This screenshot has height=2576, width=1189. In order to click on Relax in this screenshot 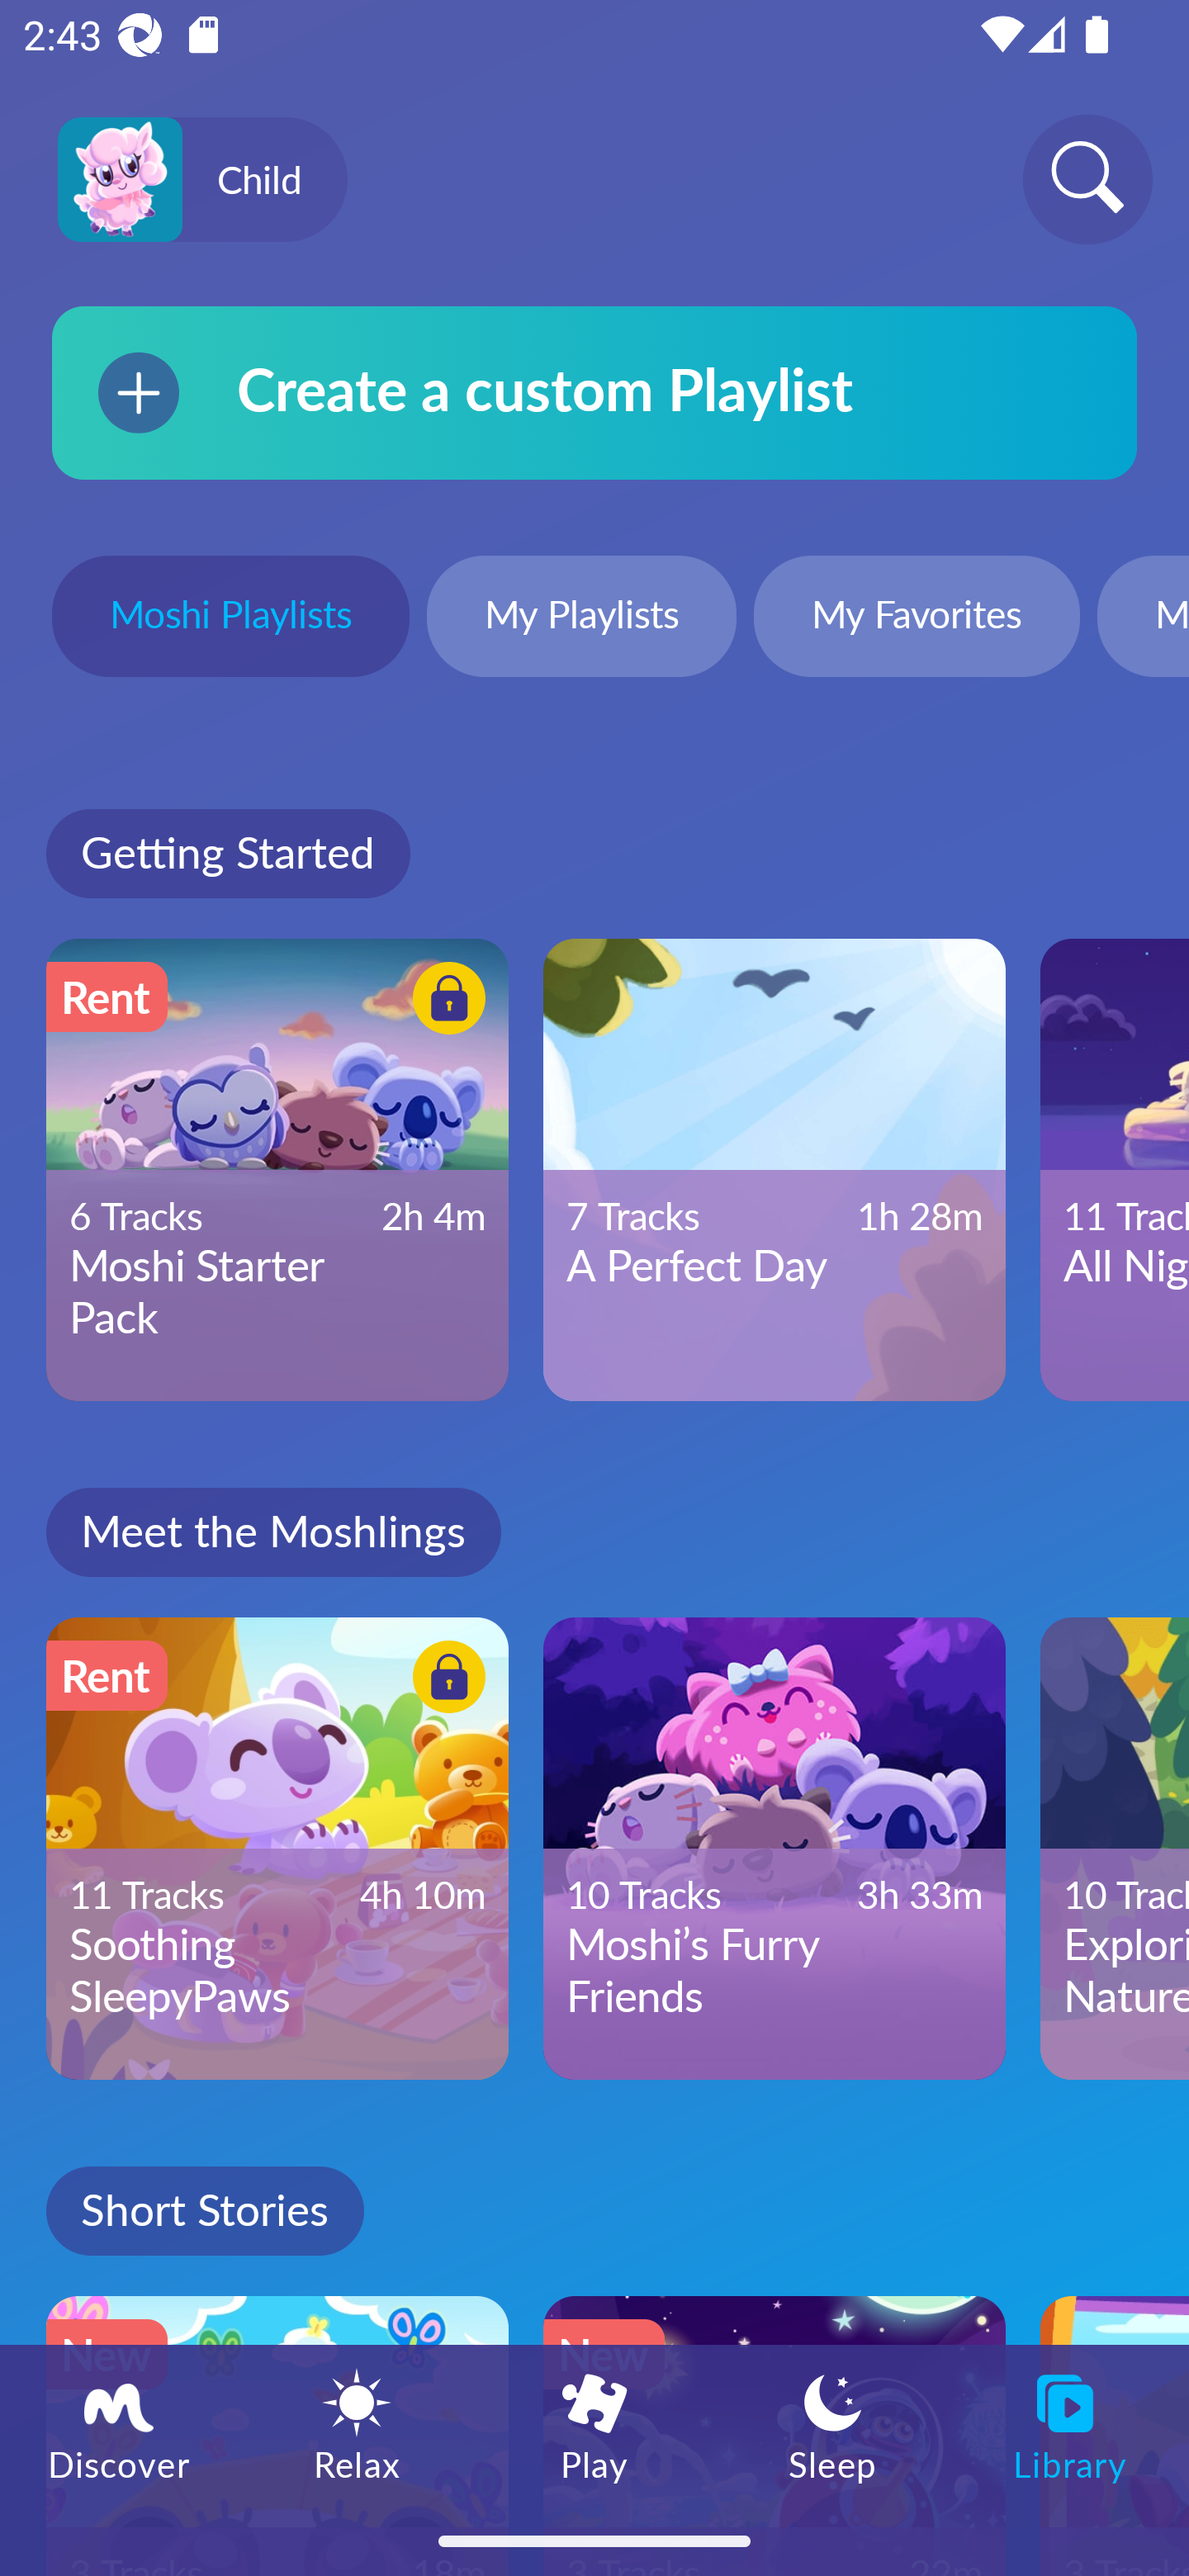, I will do `click(357, 2425)`.